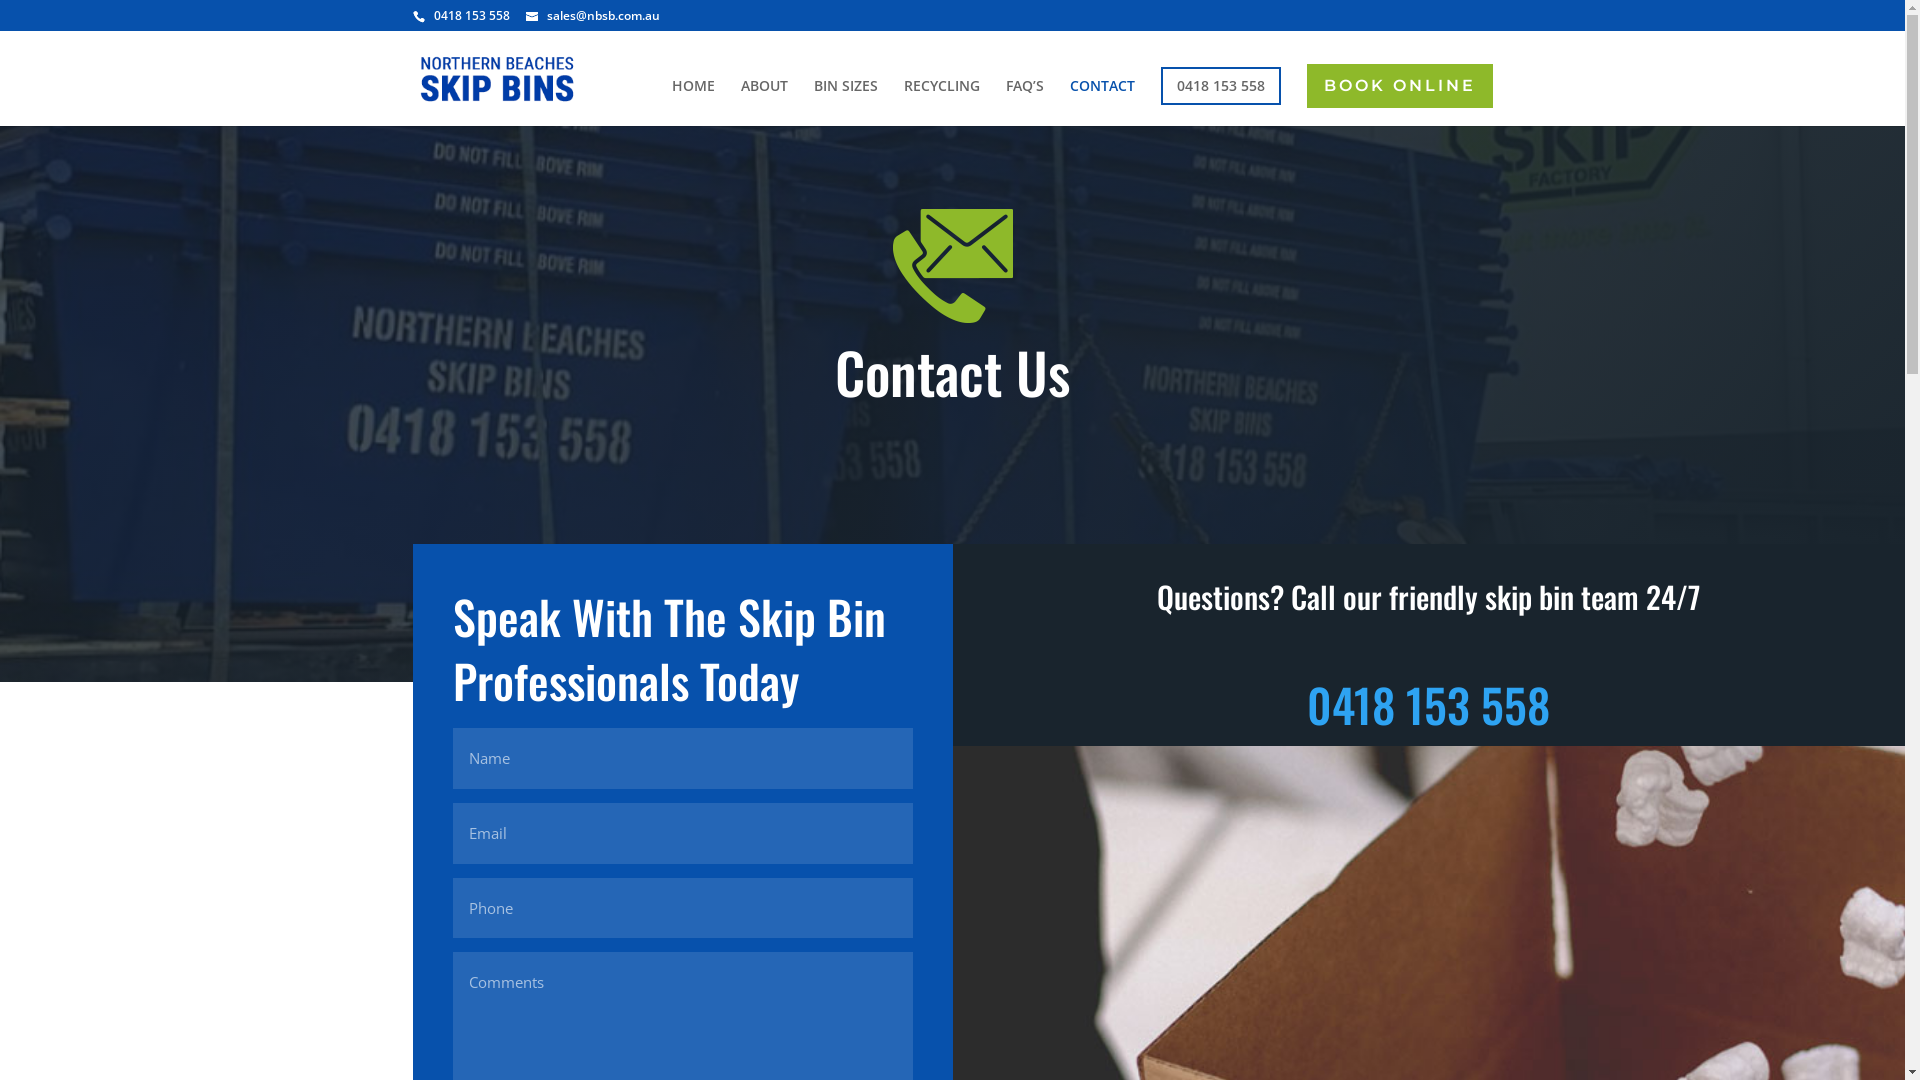 This screenshot has height=1080, width=1920. I want to click on CONTACT, so click(1102, 102).